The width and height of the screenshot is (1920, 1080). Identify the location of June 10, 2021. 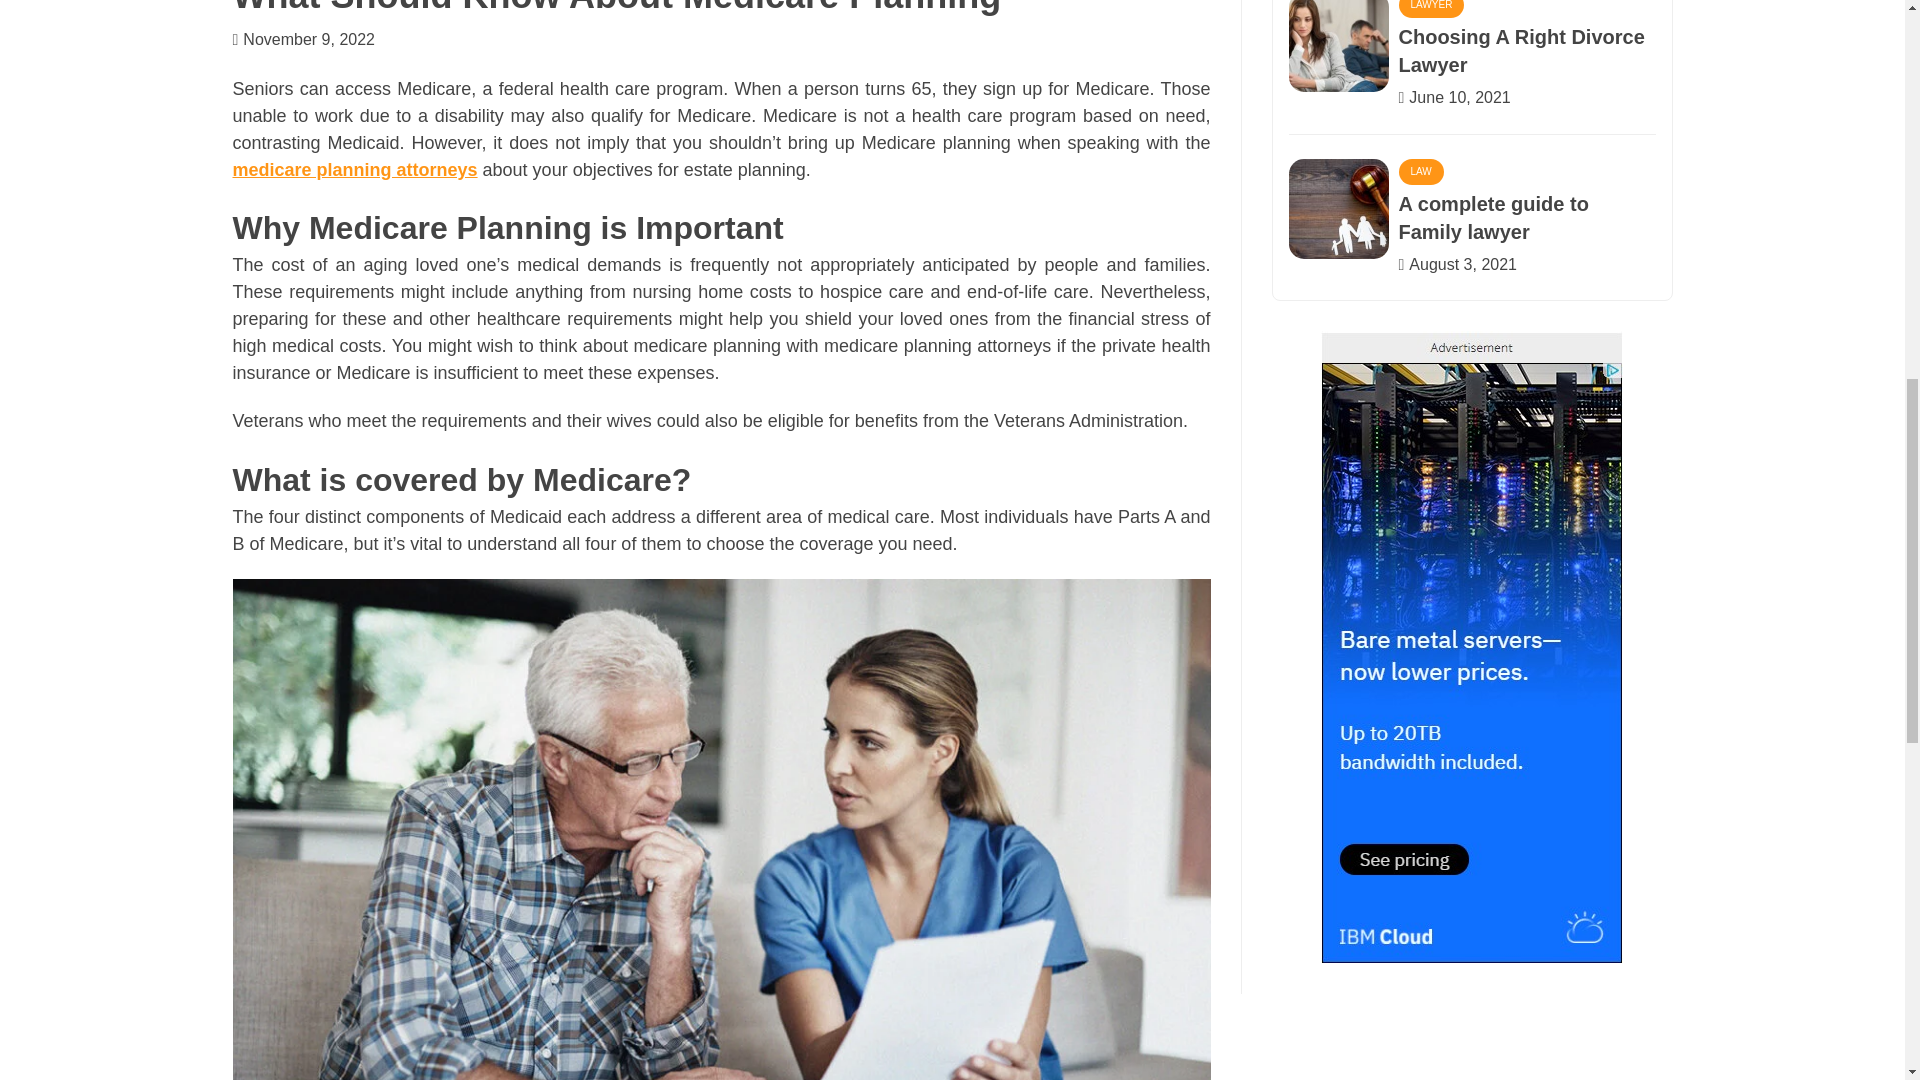
(1459, 96).